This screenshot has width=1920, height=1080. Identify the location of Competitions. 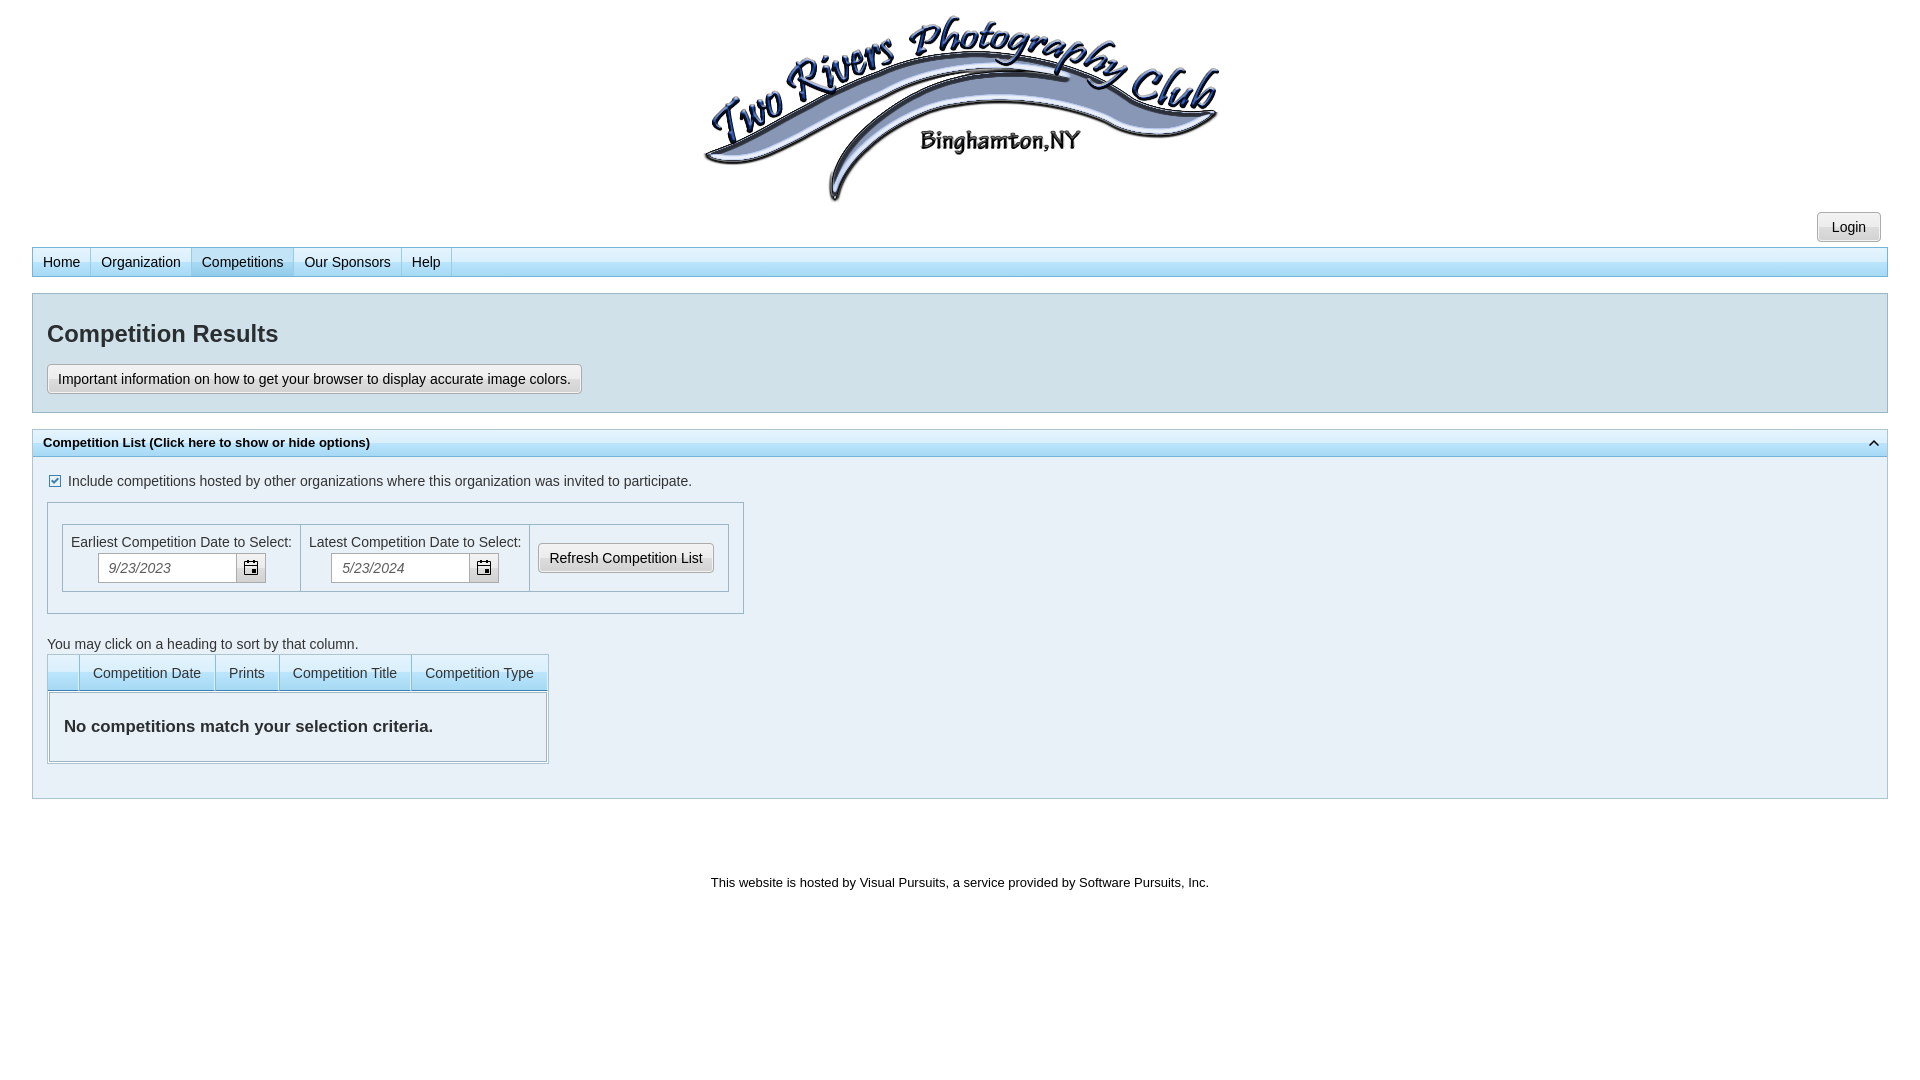
(243, 262).